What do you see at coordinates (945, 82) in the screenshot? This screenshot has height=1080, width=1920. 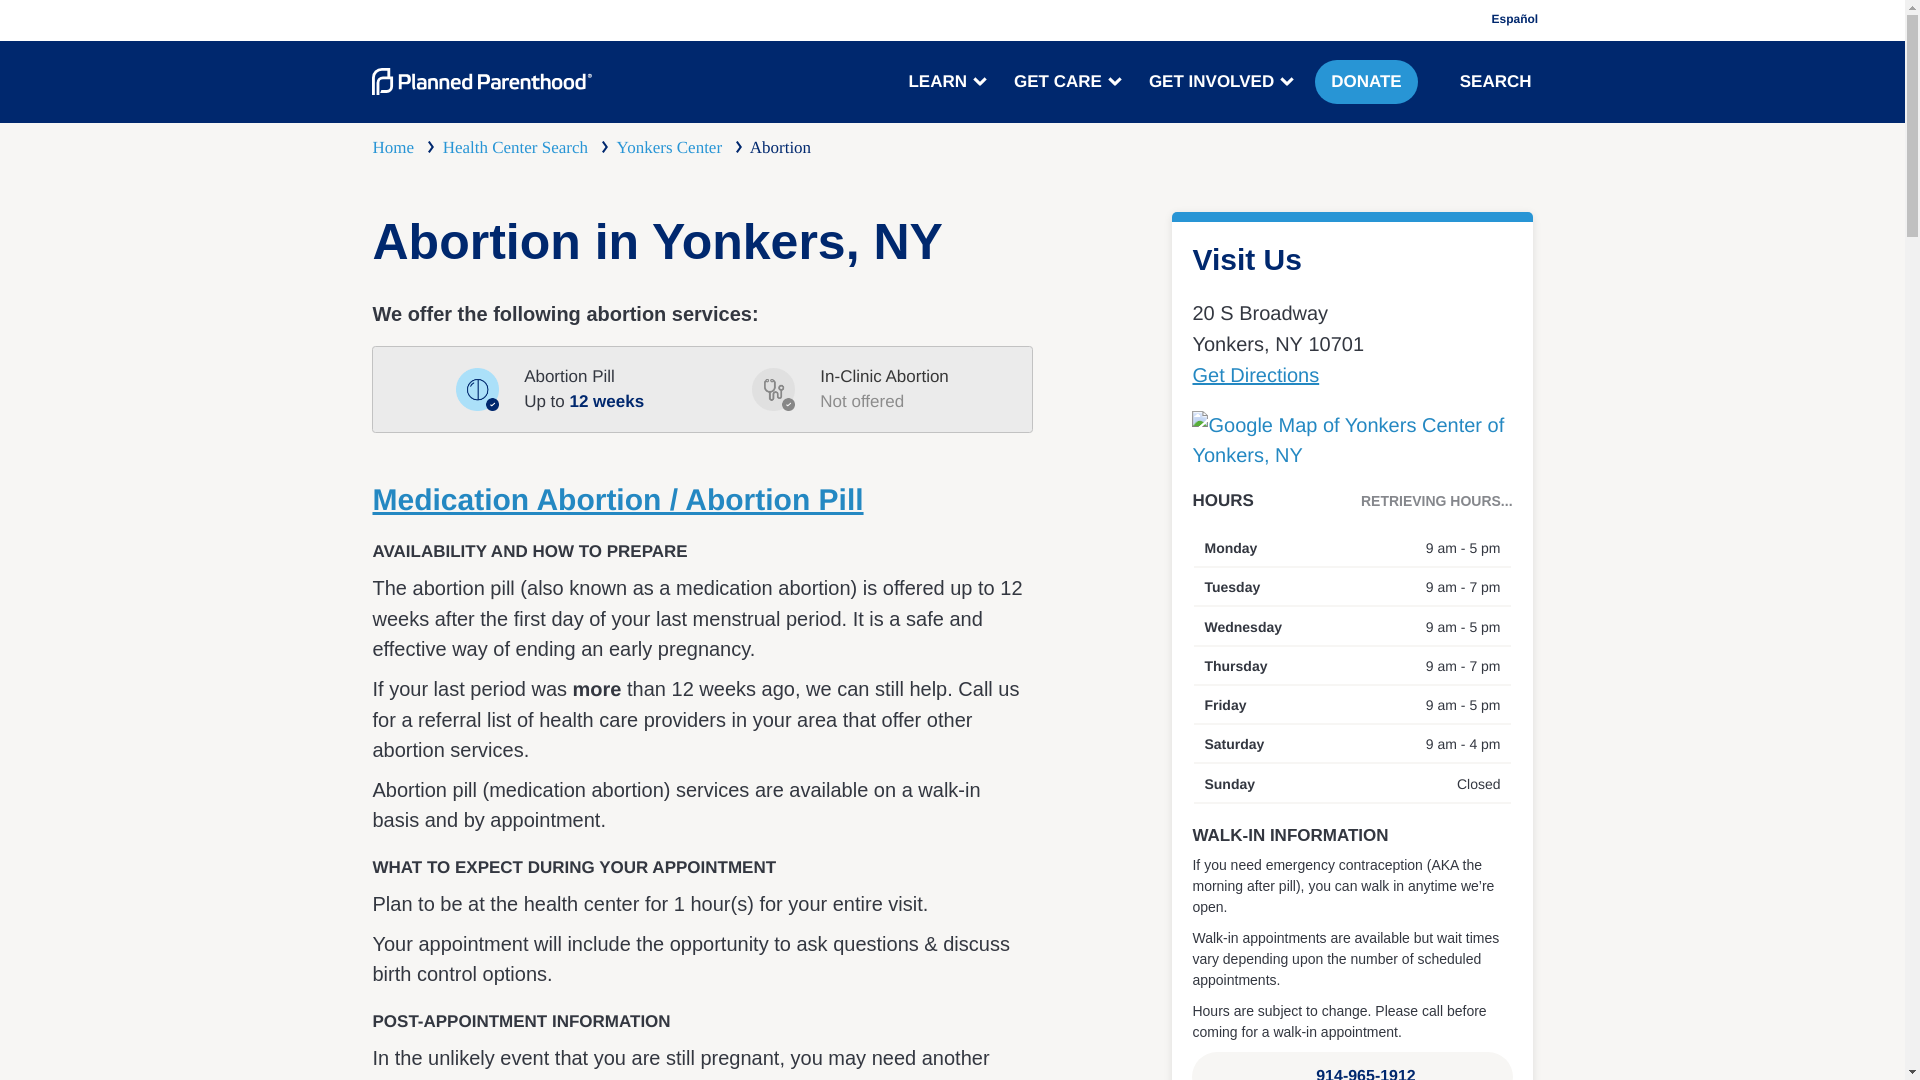 I see `LEARN` at bounding box center [945, 82].